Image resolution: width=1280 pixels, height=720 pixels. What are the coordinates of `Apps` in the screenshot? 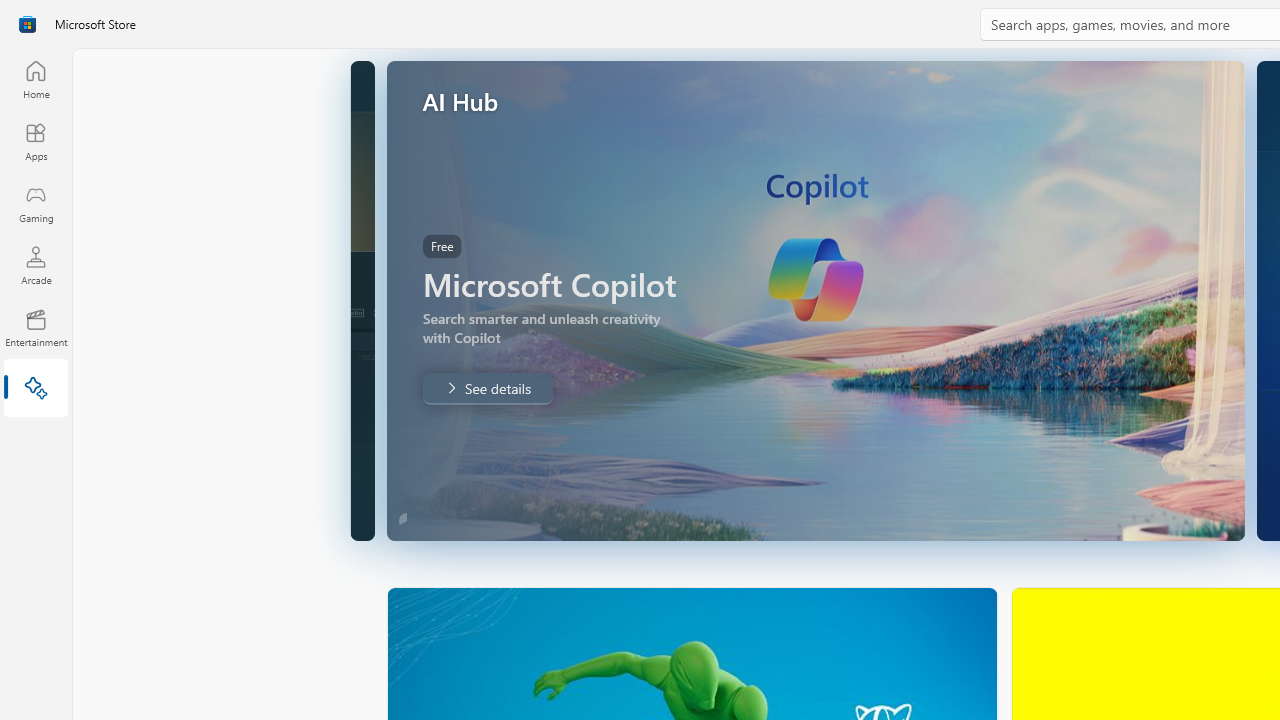 It's located at (36, 141).